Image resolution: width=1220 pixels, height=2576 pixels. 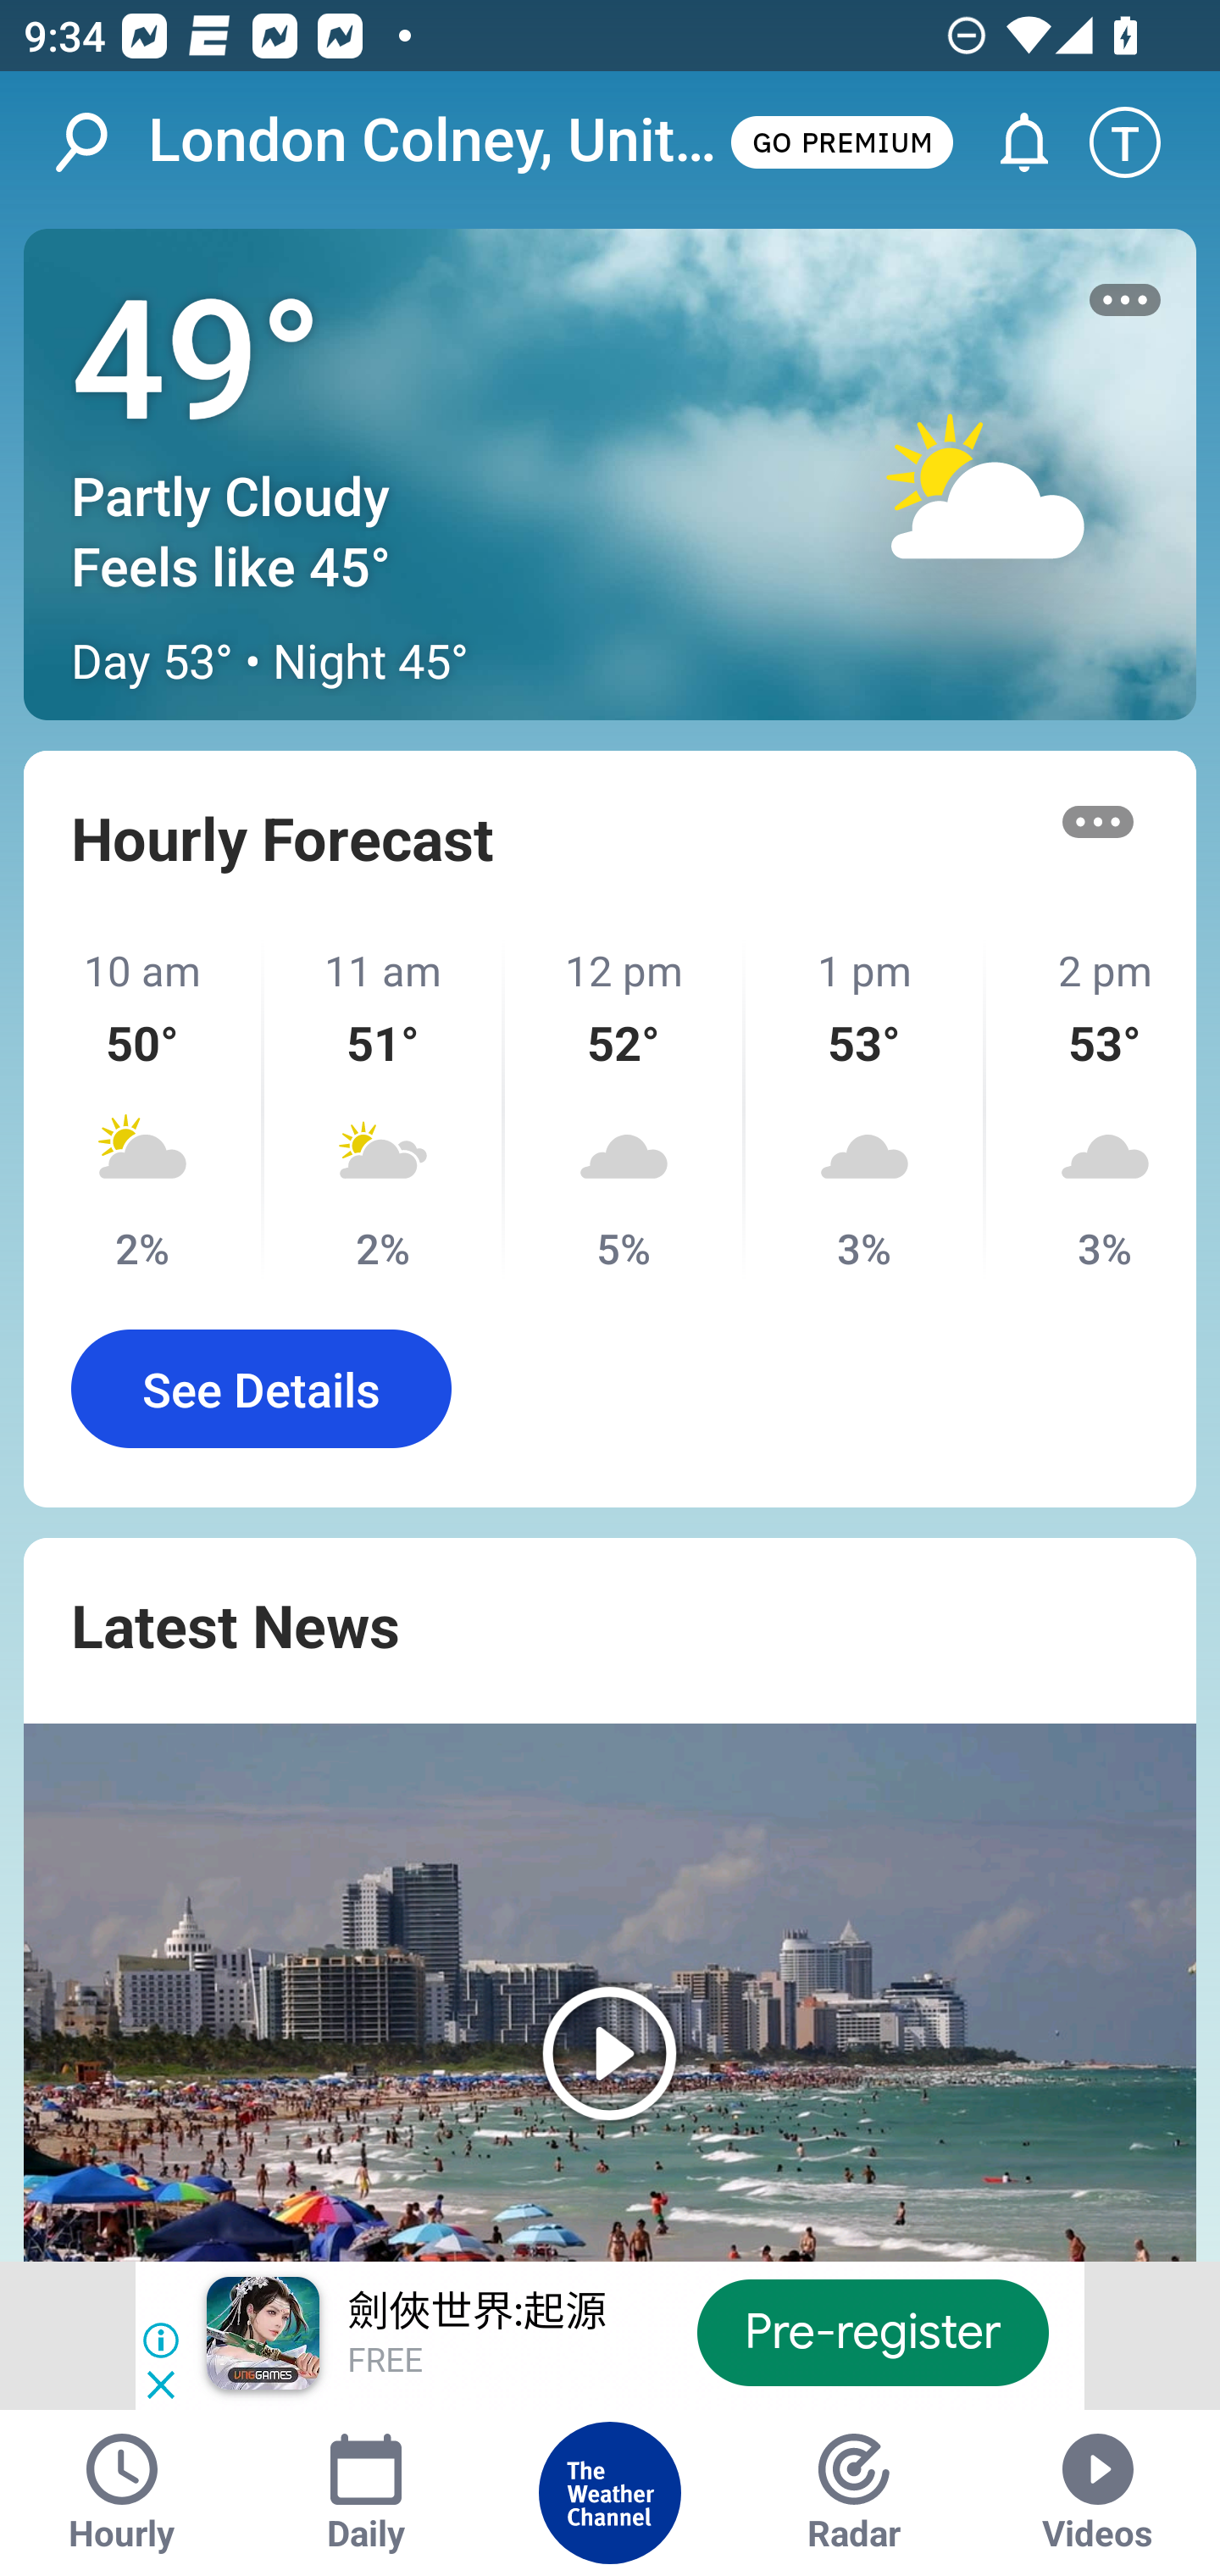 I want to click on See Details, so click(x=261, y=1388).